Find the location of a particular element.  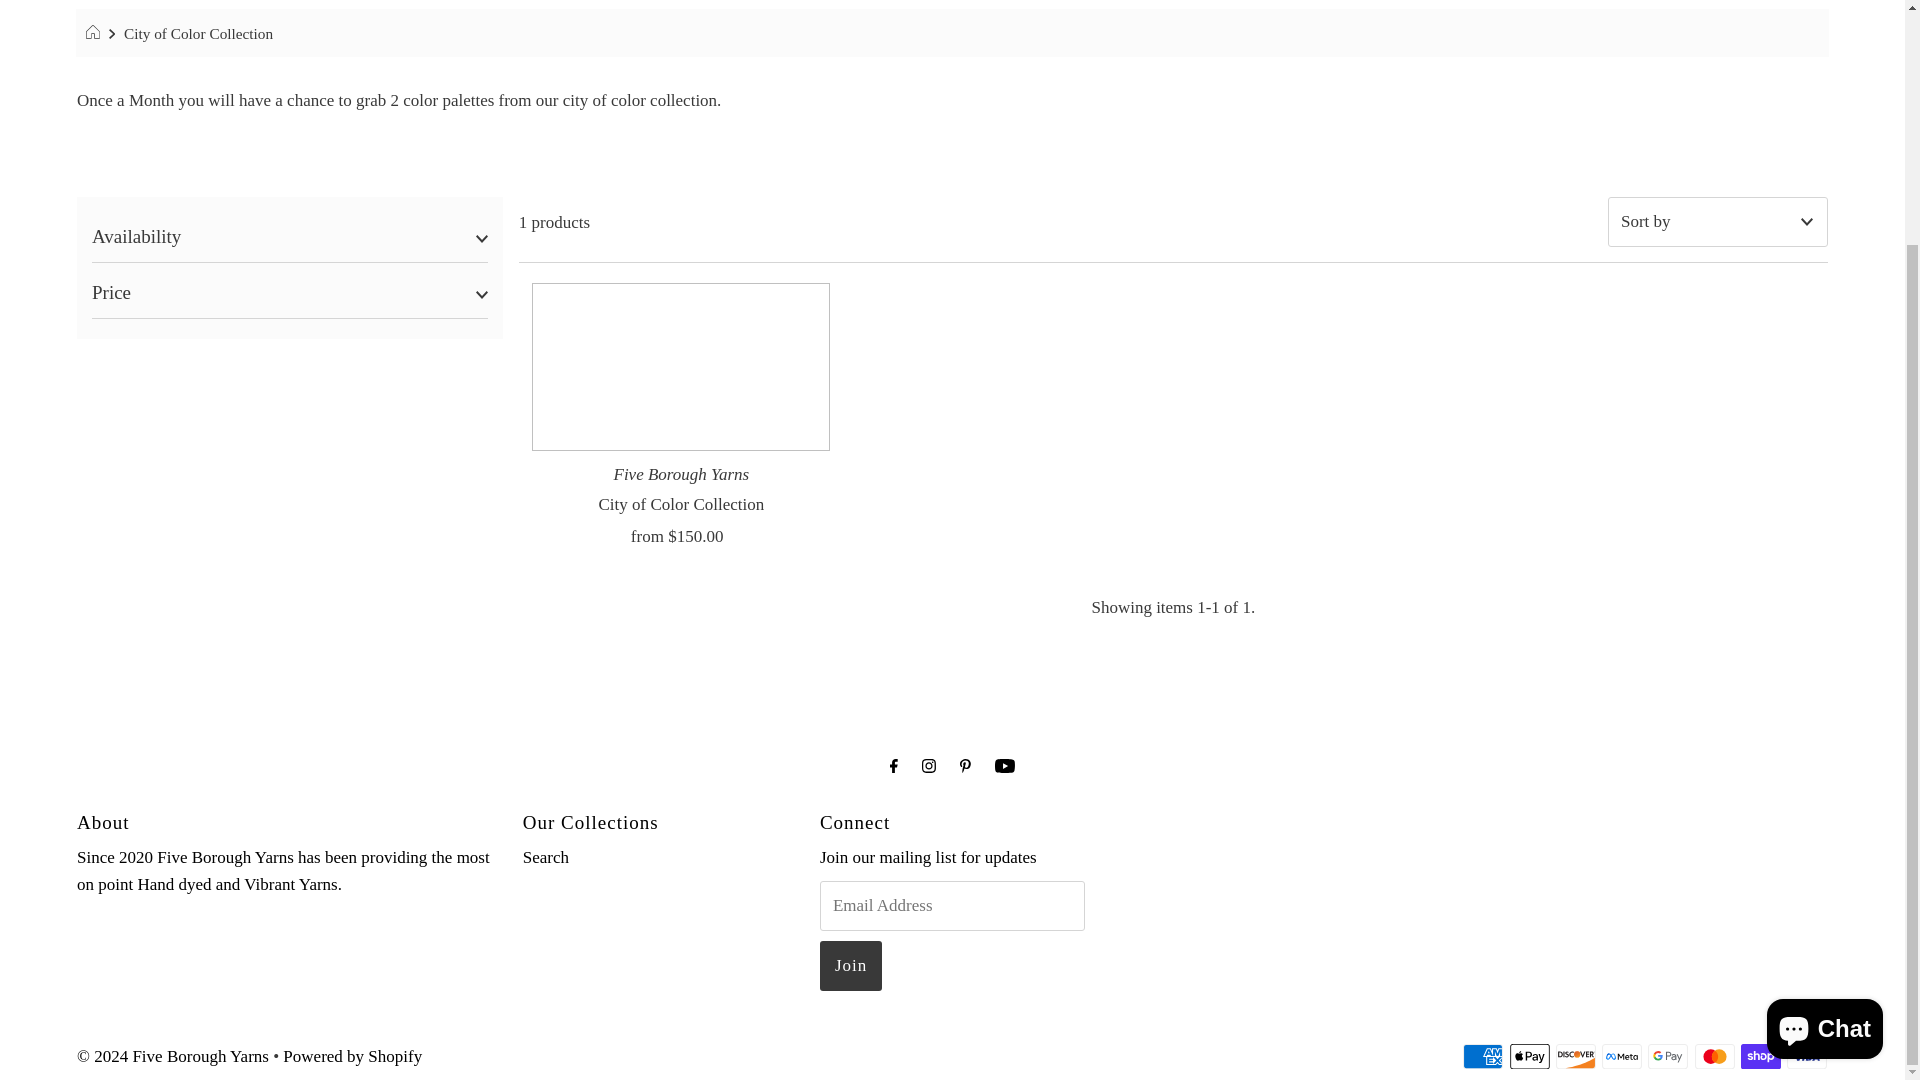

Mastercard is located at coordinates (1713, 1056).